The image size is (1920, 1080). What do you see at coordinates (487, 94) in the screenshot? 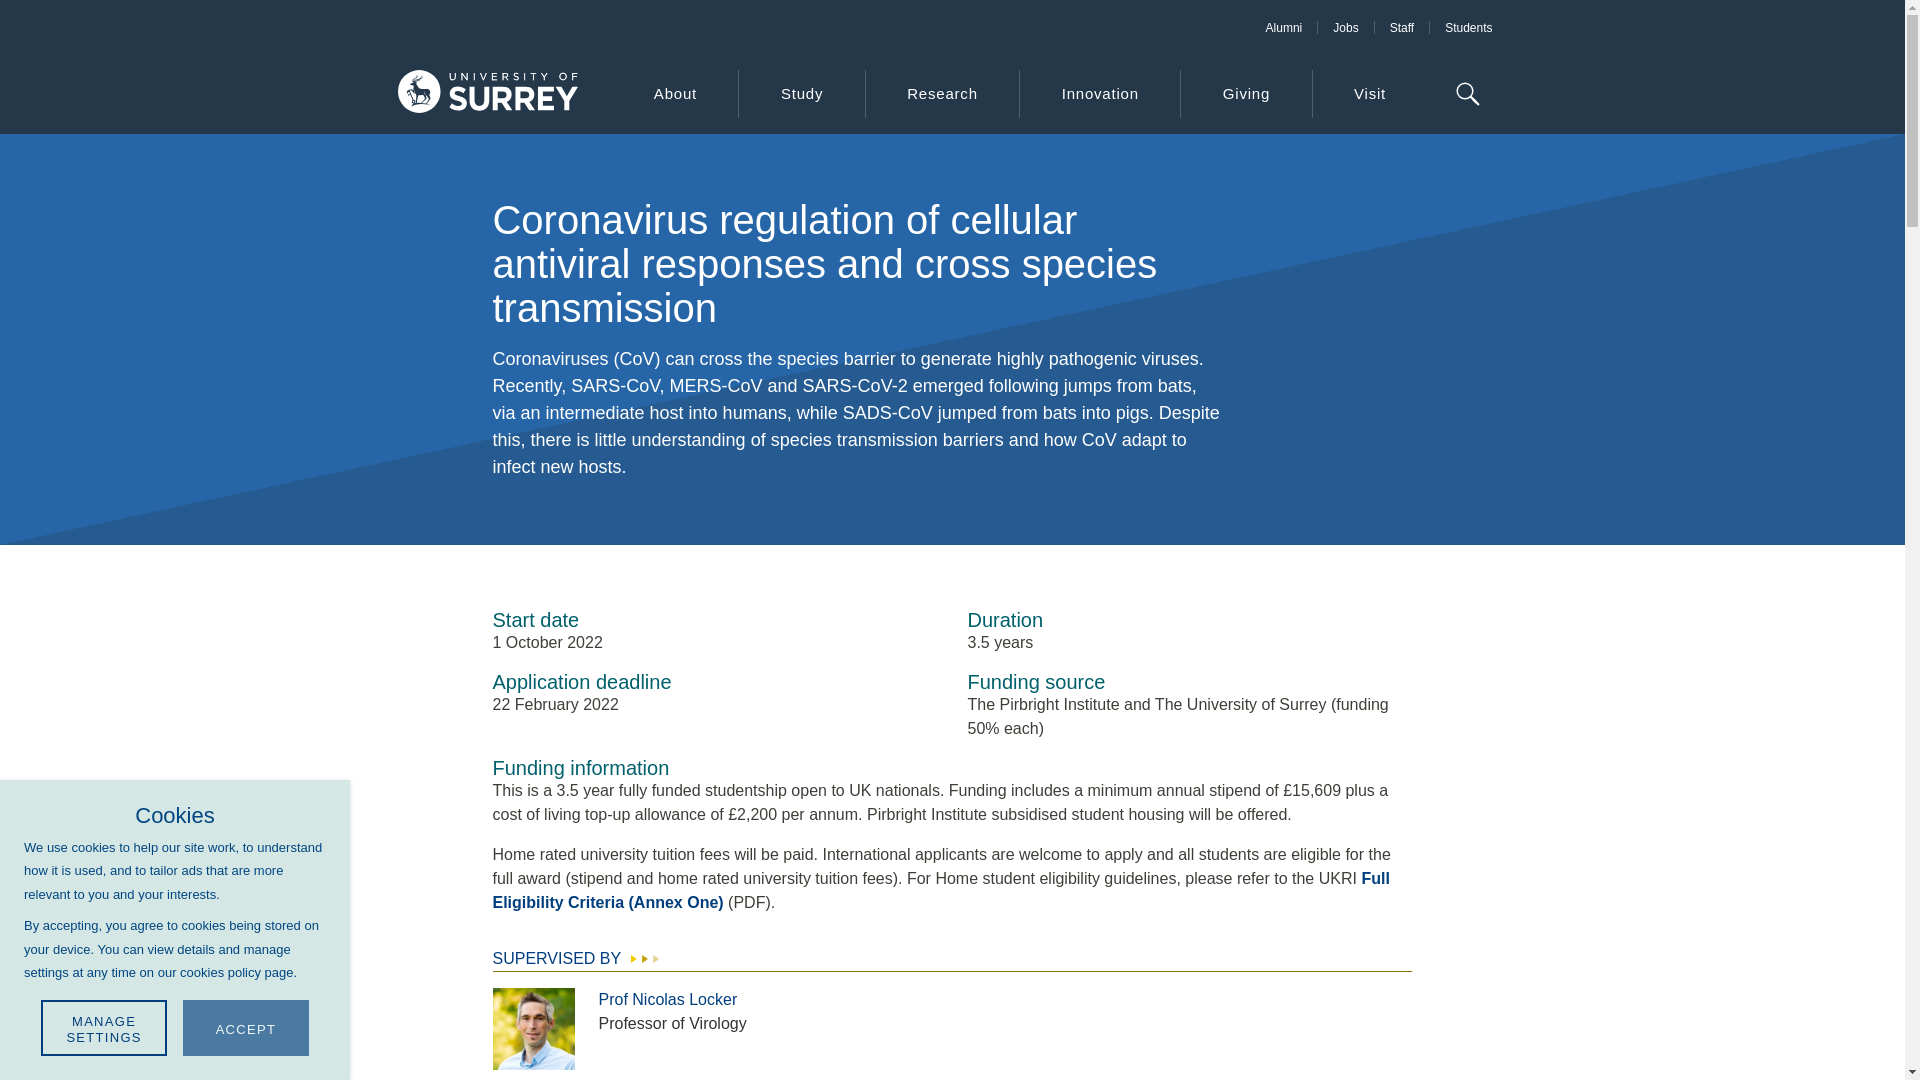
I see `Home` at bounding box center [487, 94].